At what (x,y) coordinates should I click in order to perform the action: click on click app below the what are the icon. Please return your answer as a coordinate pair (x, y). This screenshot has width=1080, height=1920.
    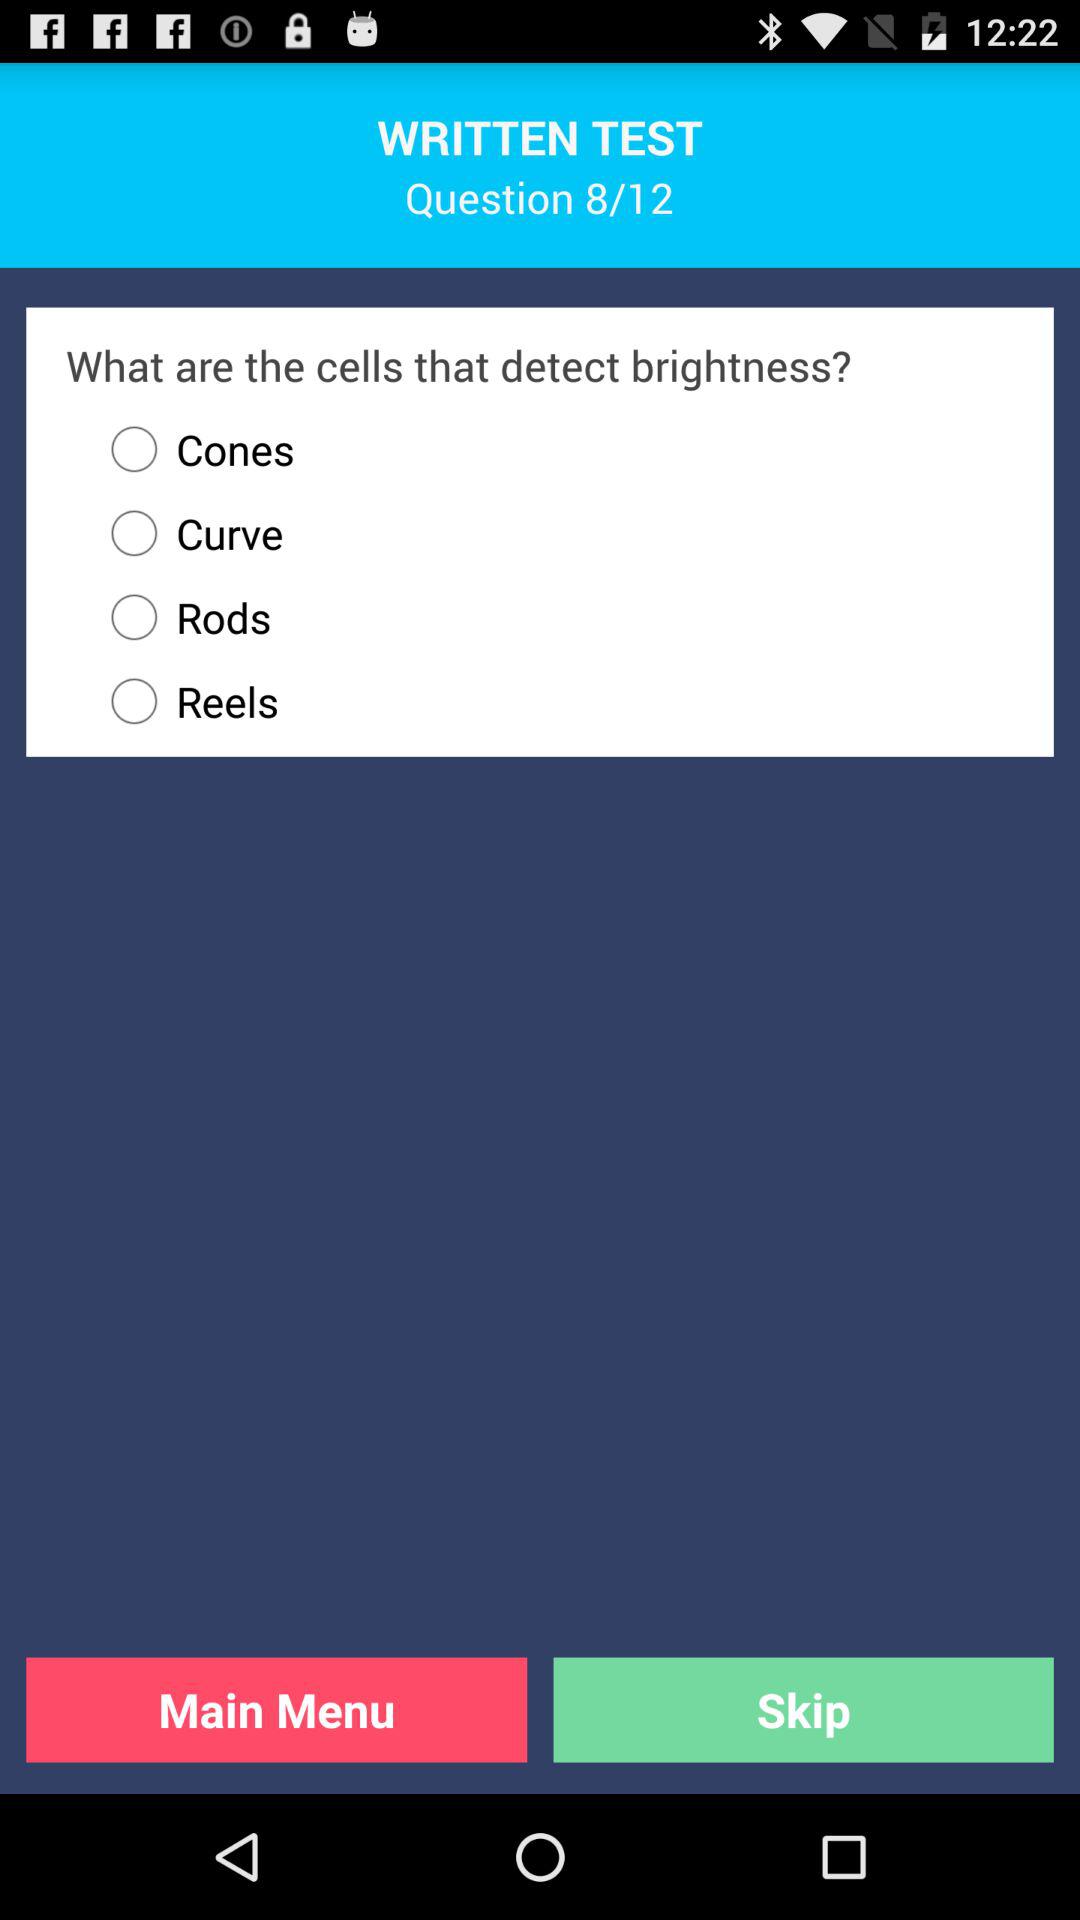
    Looking at the image, I should click on (193, 449).